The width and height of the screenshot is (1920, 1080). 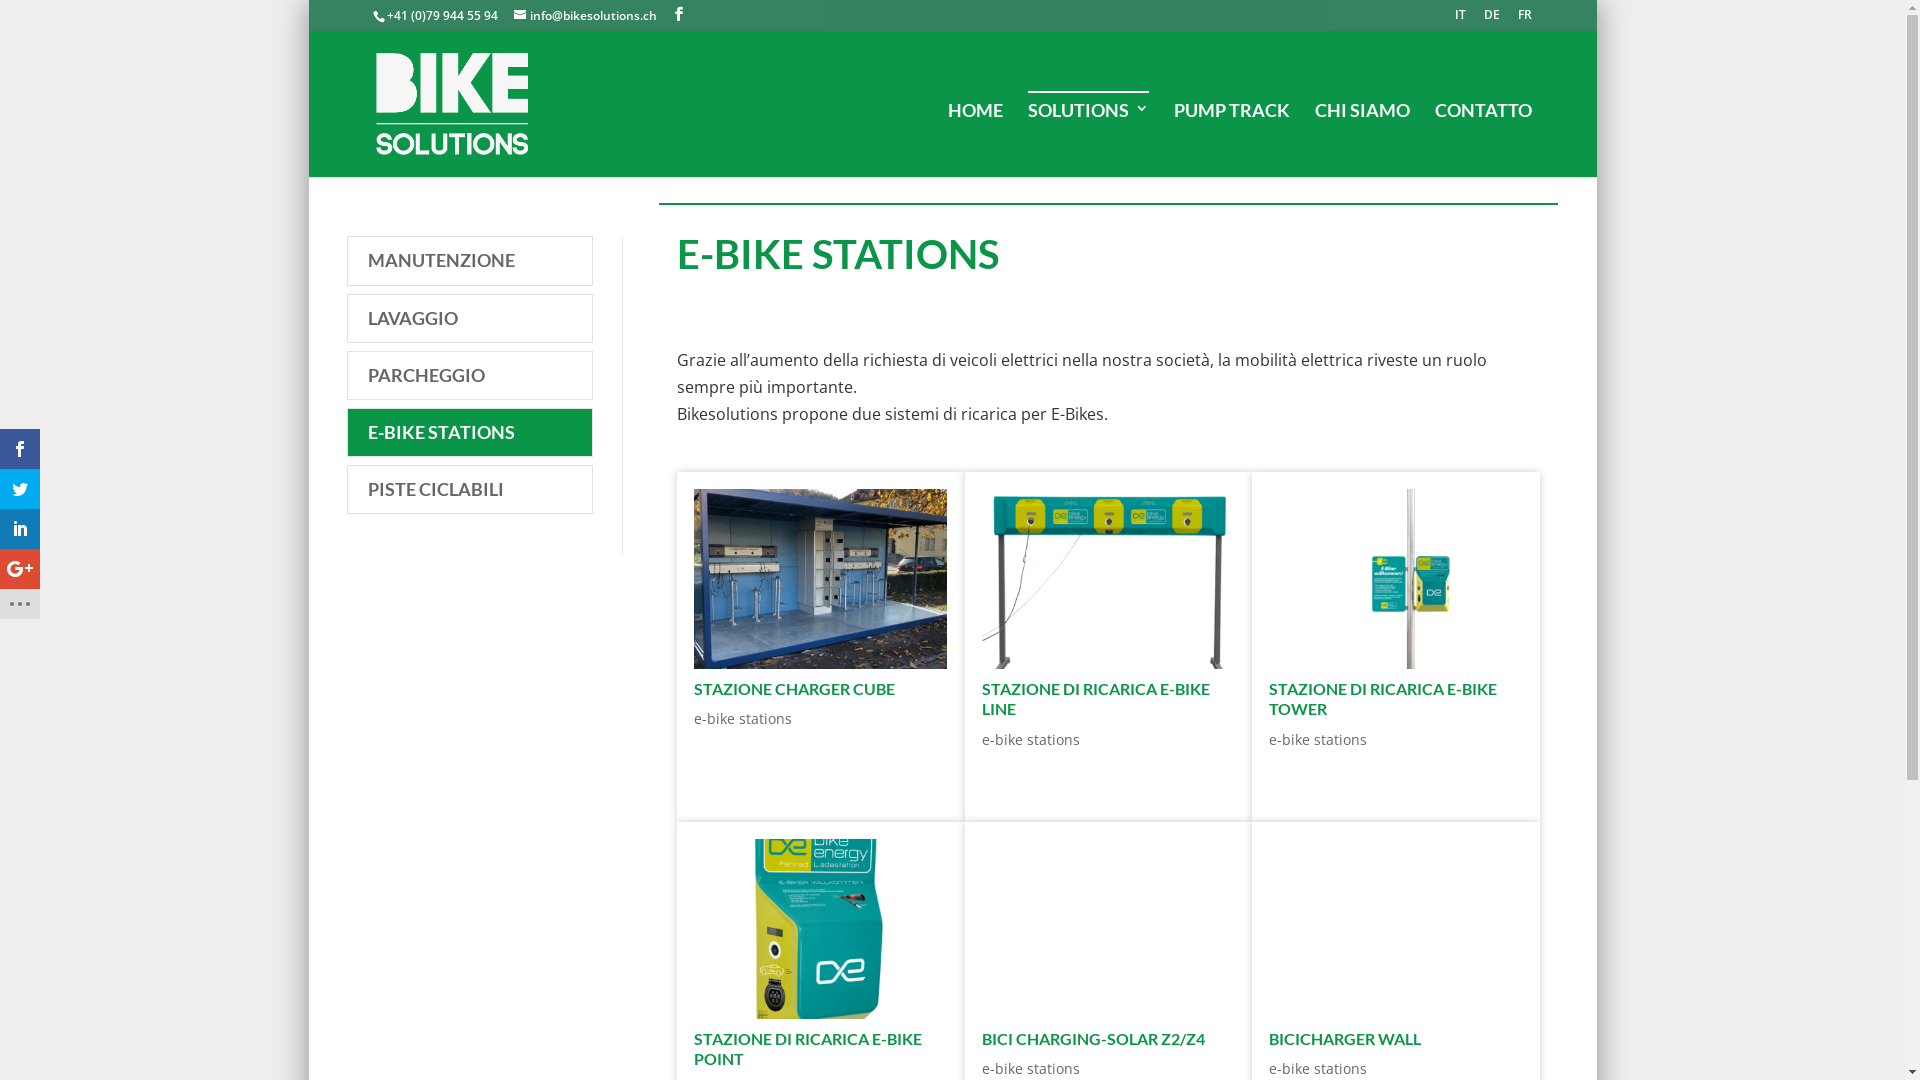 I want to click on CONTATTO, so click(x=1484, y=135).